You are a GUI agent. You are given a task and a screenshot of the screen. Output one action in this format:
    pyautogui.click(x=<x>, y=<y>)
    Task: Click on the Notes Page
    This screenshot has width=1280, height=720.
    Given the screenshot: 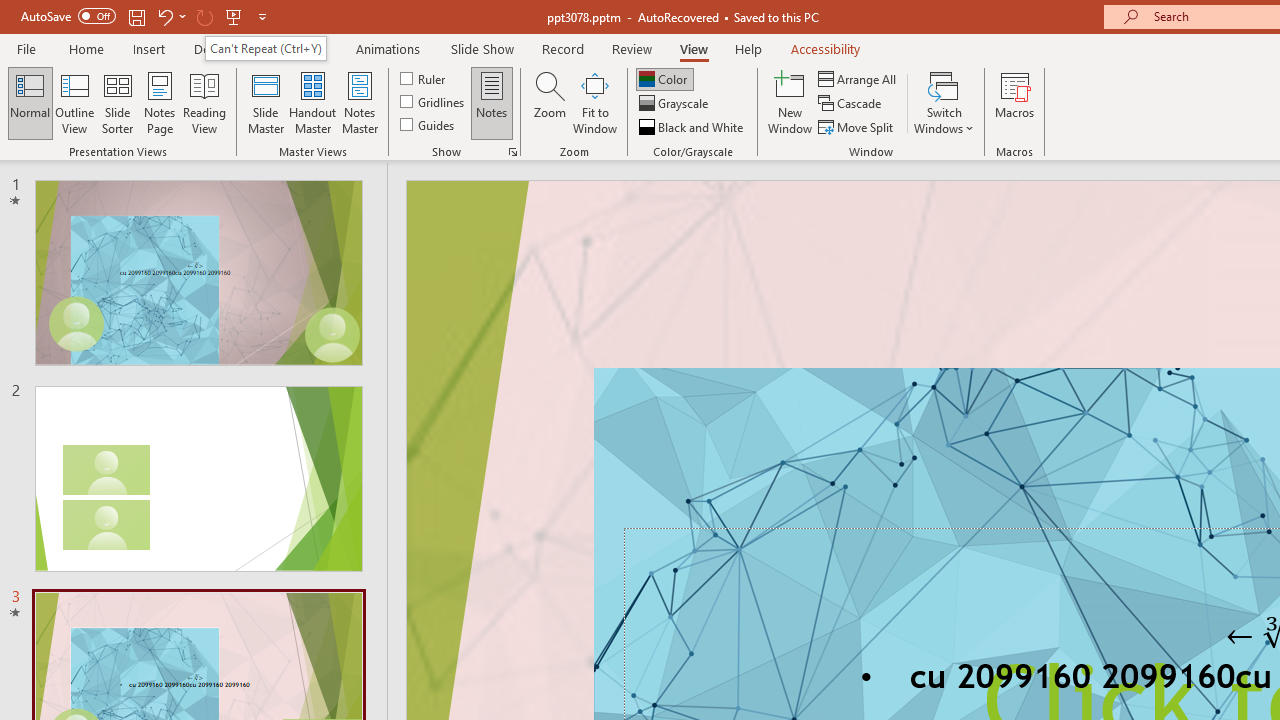 What is the action you would take?
    pyautogui.click(x=160, y=102)
    